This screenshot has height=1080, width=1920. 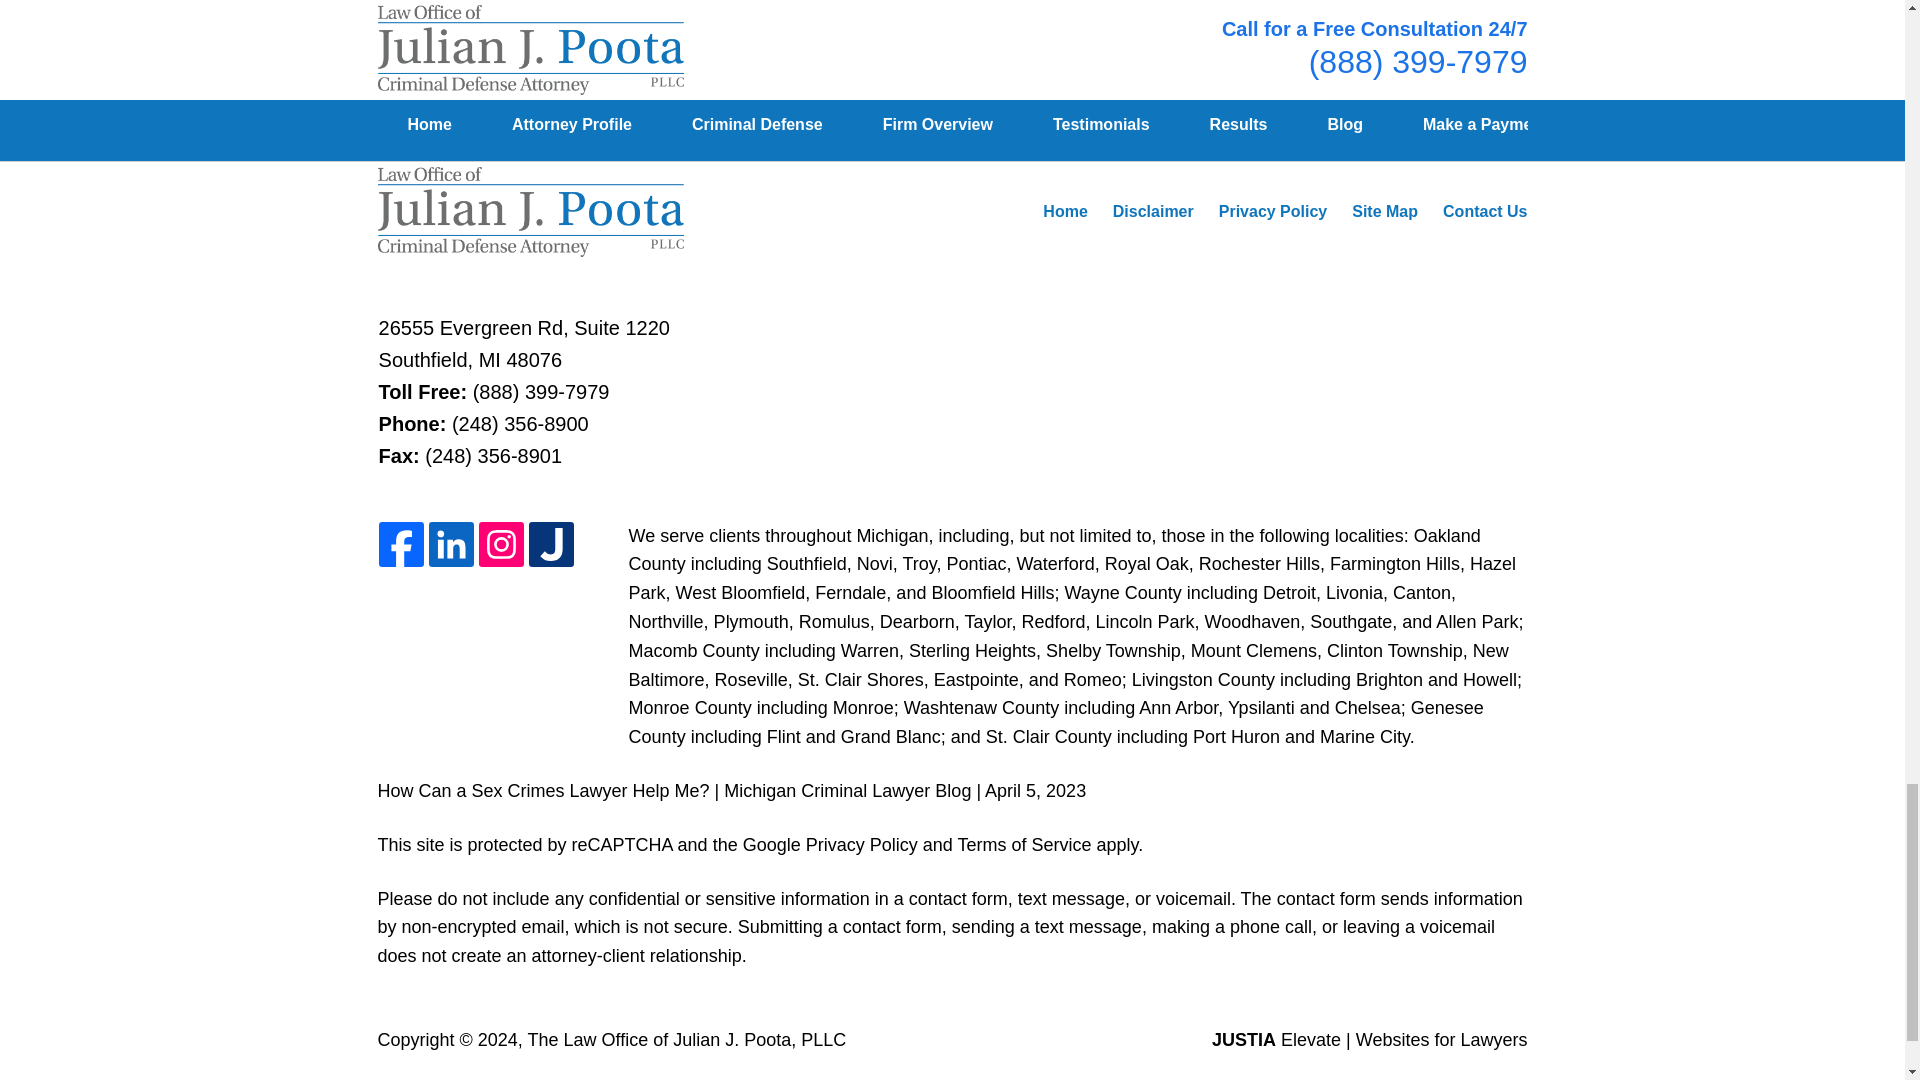 I want to click on Linkedin, so click(x=451, y=546).